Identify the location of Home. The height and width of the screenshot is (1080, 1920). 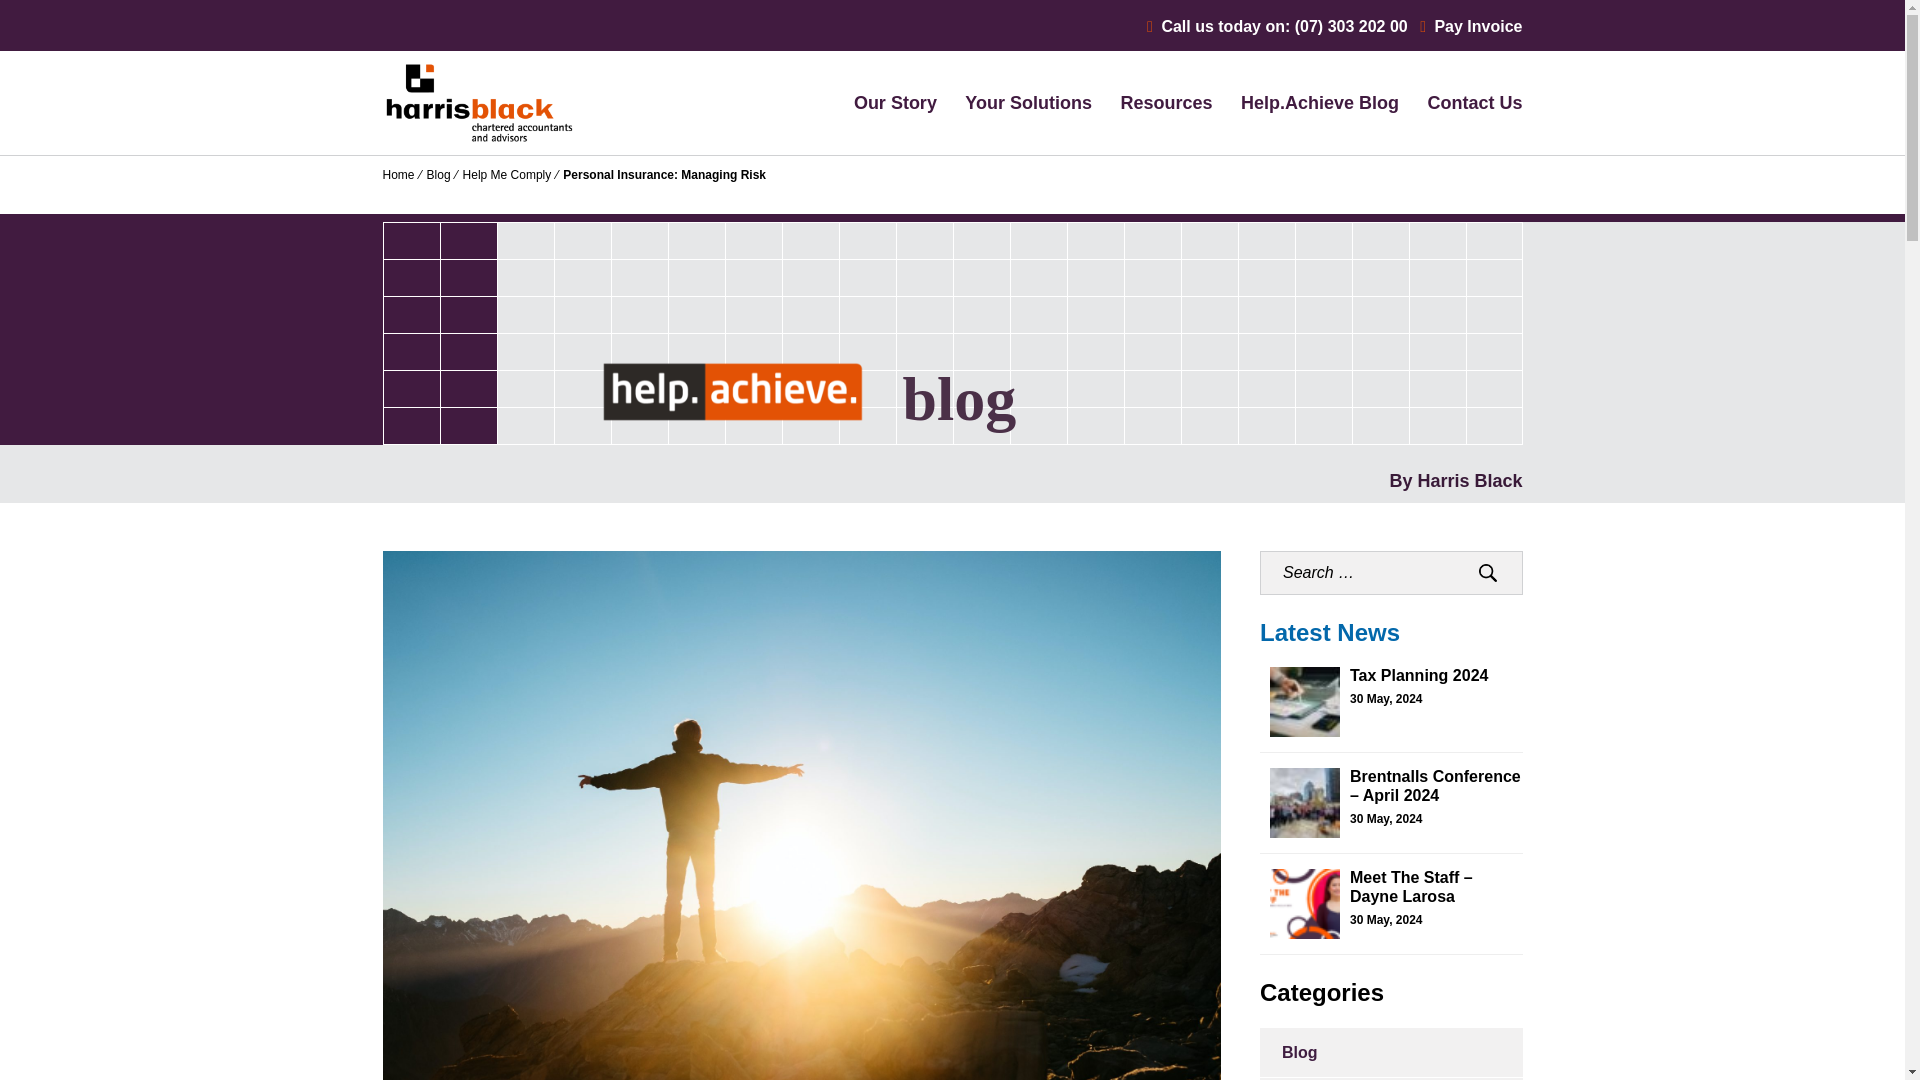
(398, 175).